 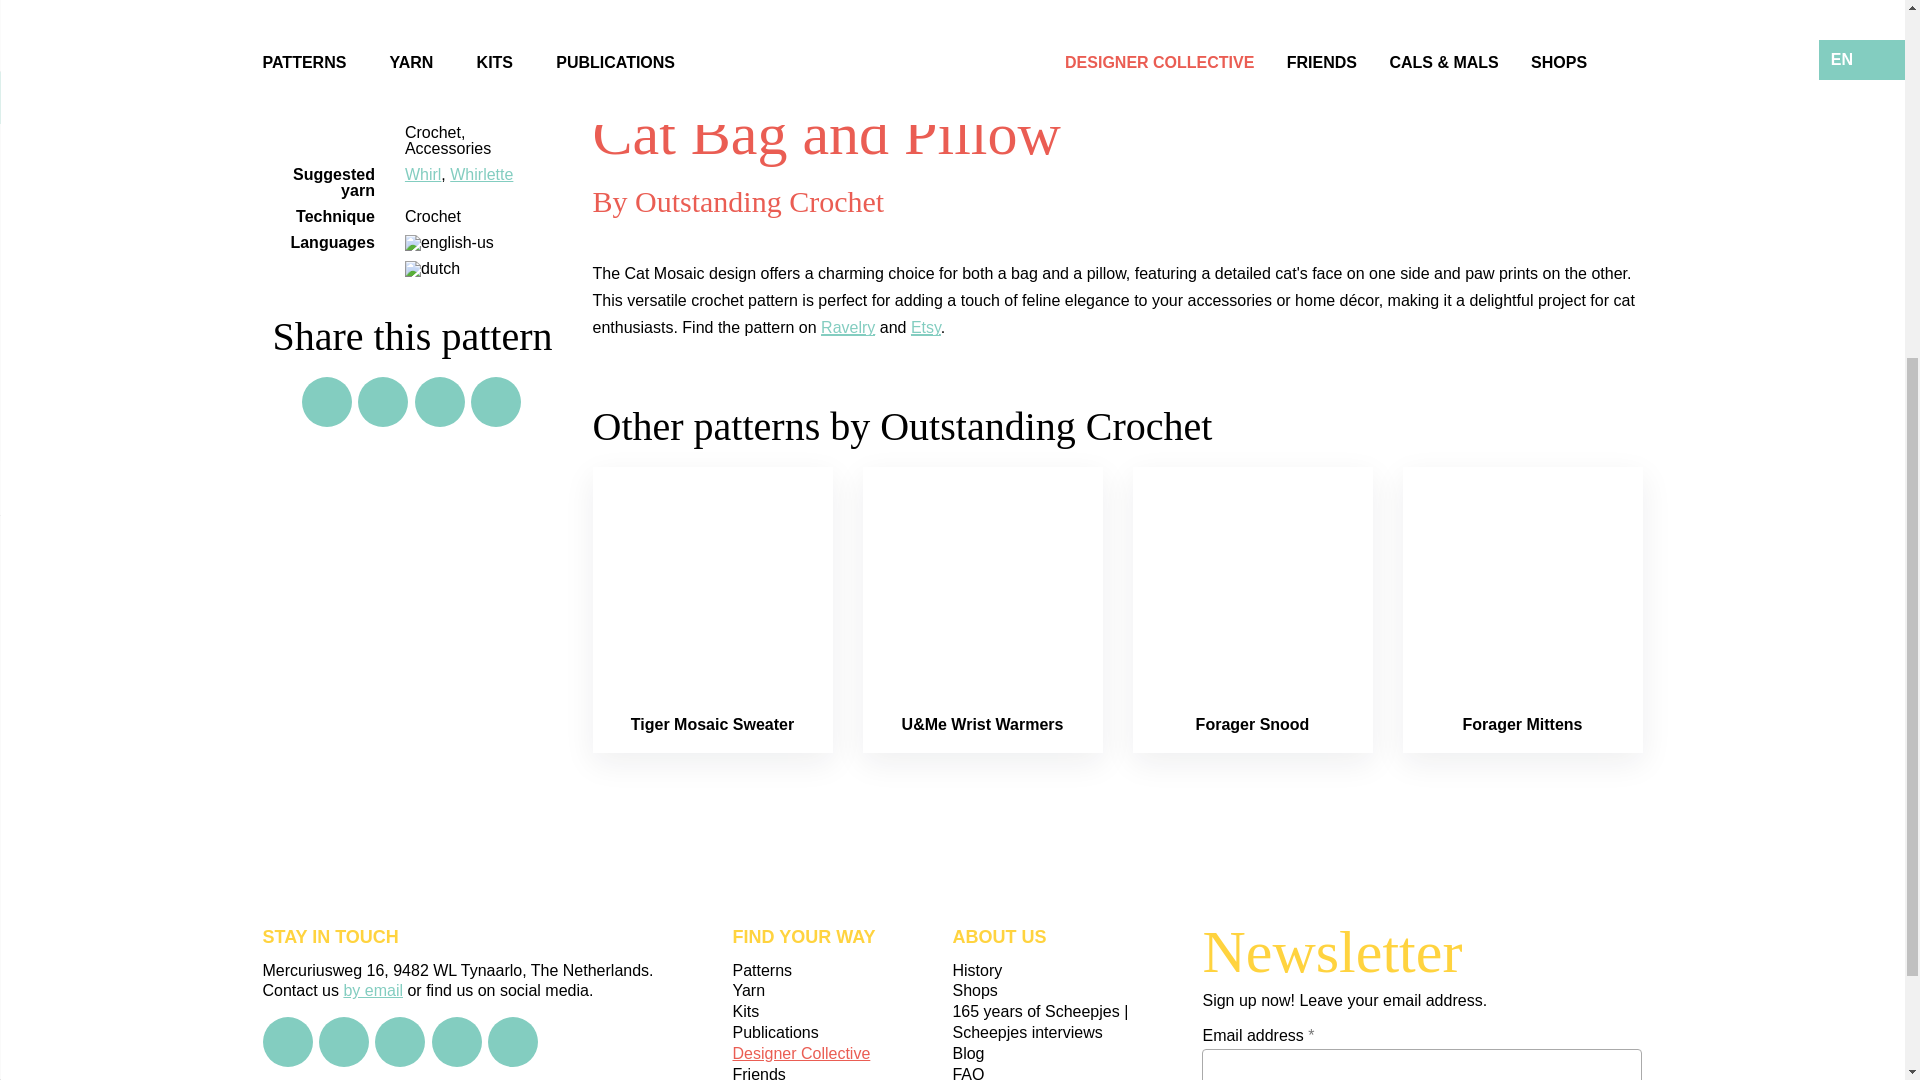 What do you see at coordinates (712, 724) in the screenshot?
I see `Tiger Mosaic Sweater` at bounding box center [712, 724].